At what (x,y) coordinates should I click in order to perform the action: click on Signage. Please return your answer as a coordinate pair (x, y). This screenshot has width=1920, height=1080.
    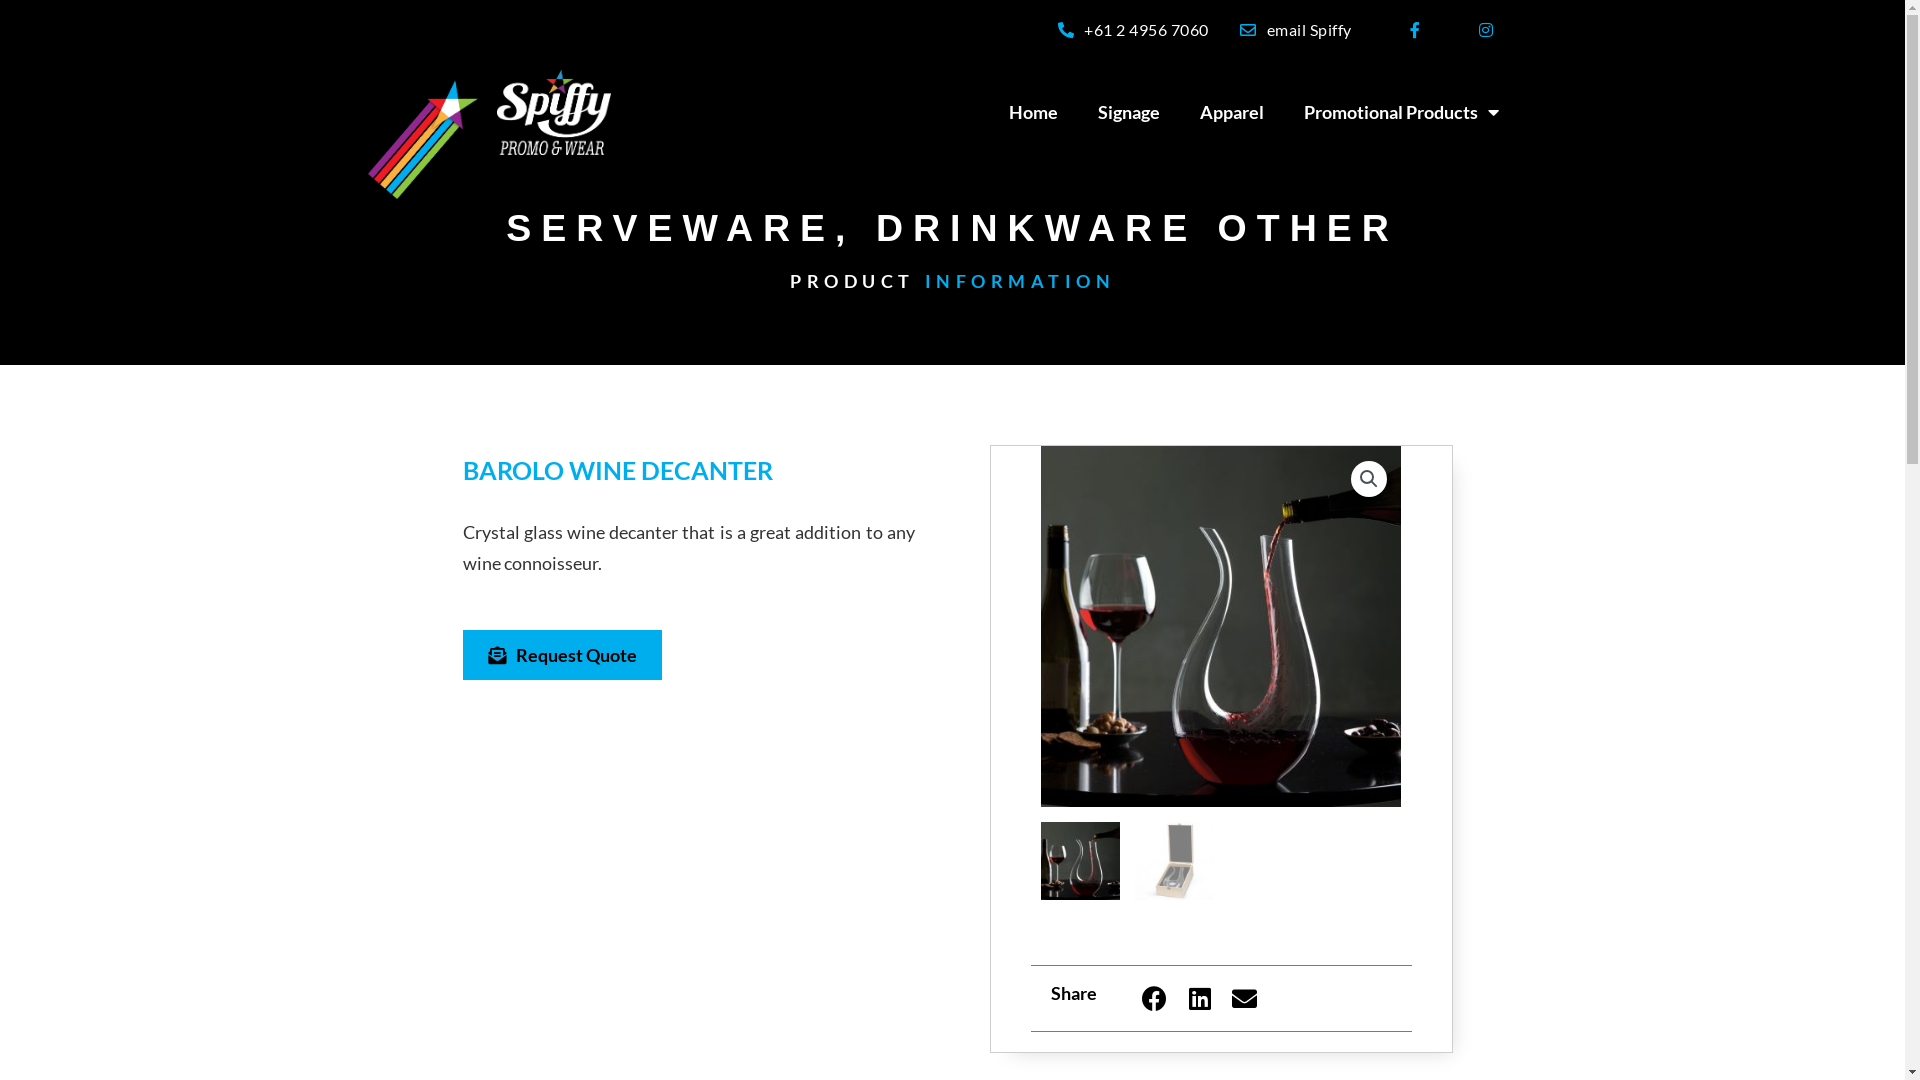
    Looking at the image, I should click on (1129, 112).